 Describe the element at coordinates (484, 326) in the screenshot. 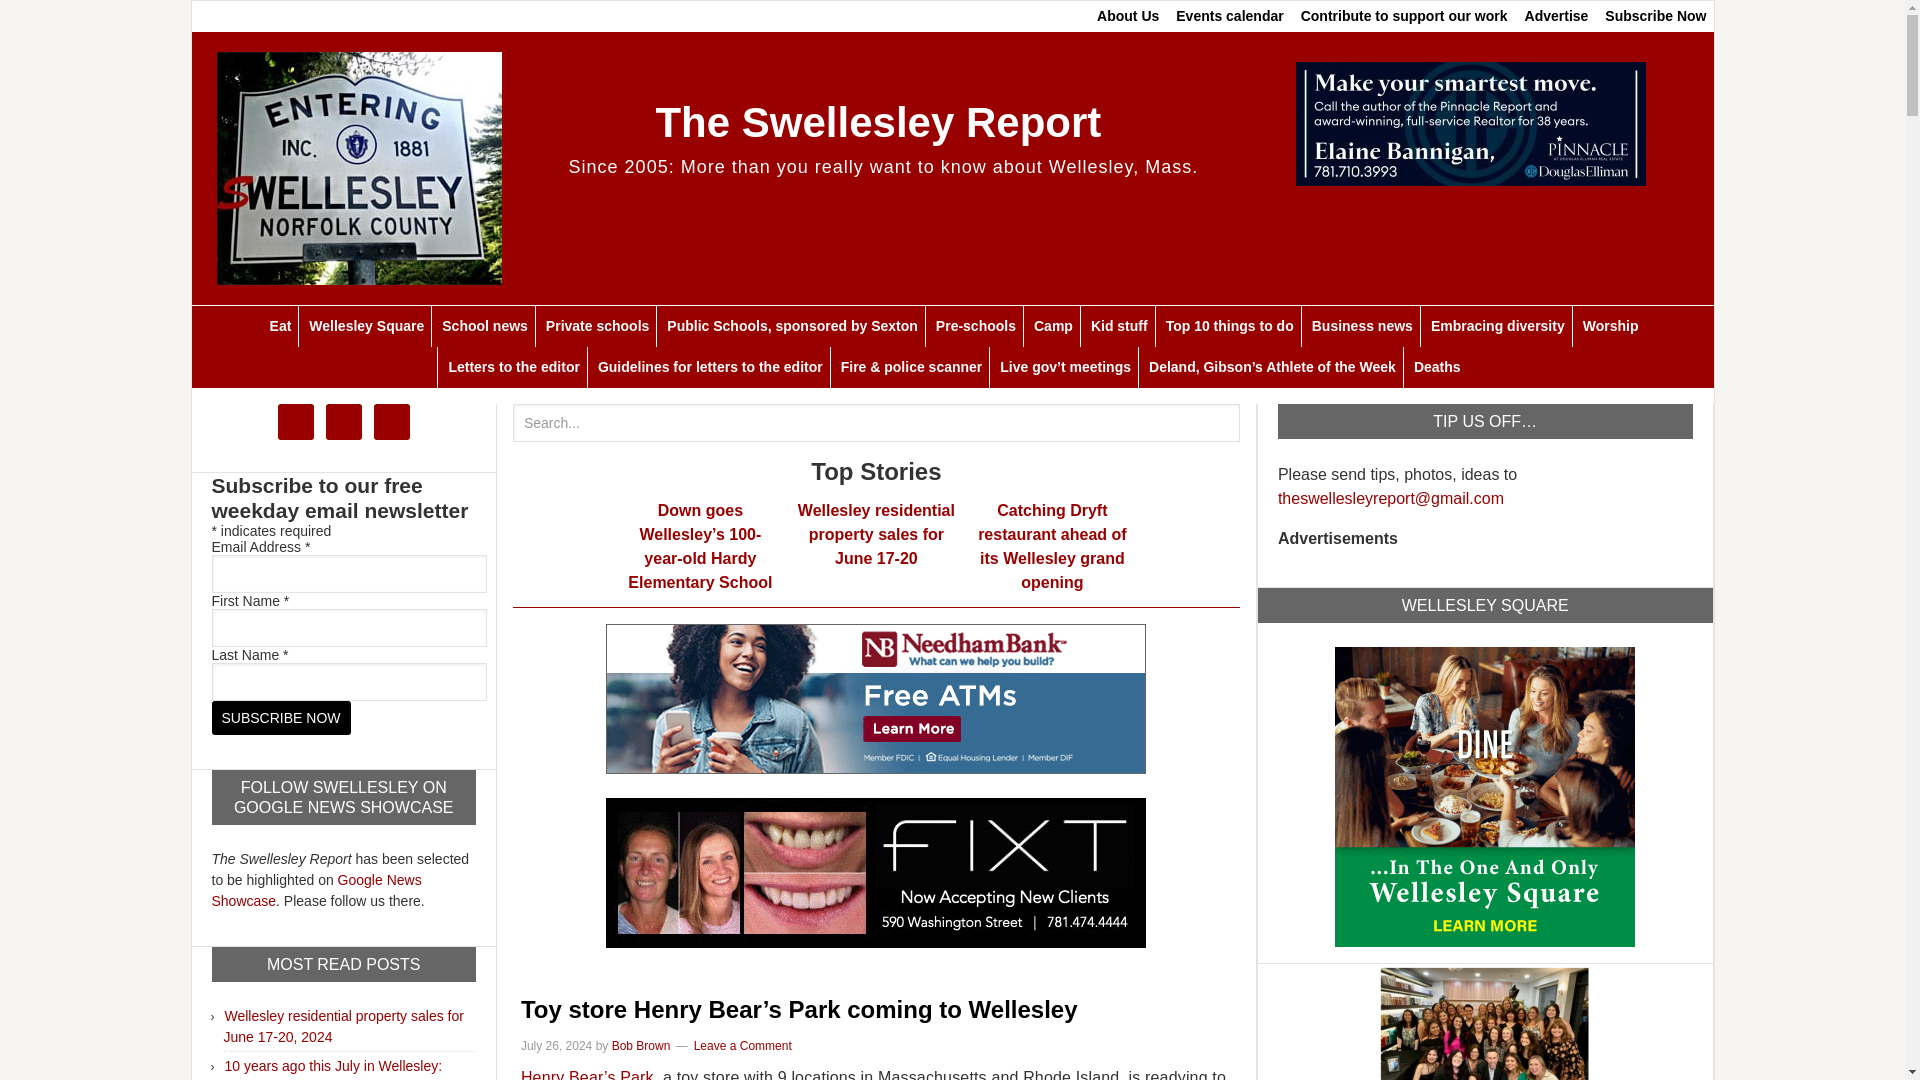

I see `School news` at that location.